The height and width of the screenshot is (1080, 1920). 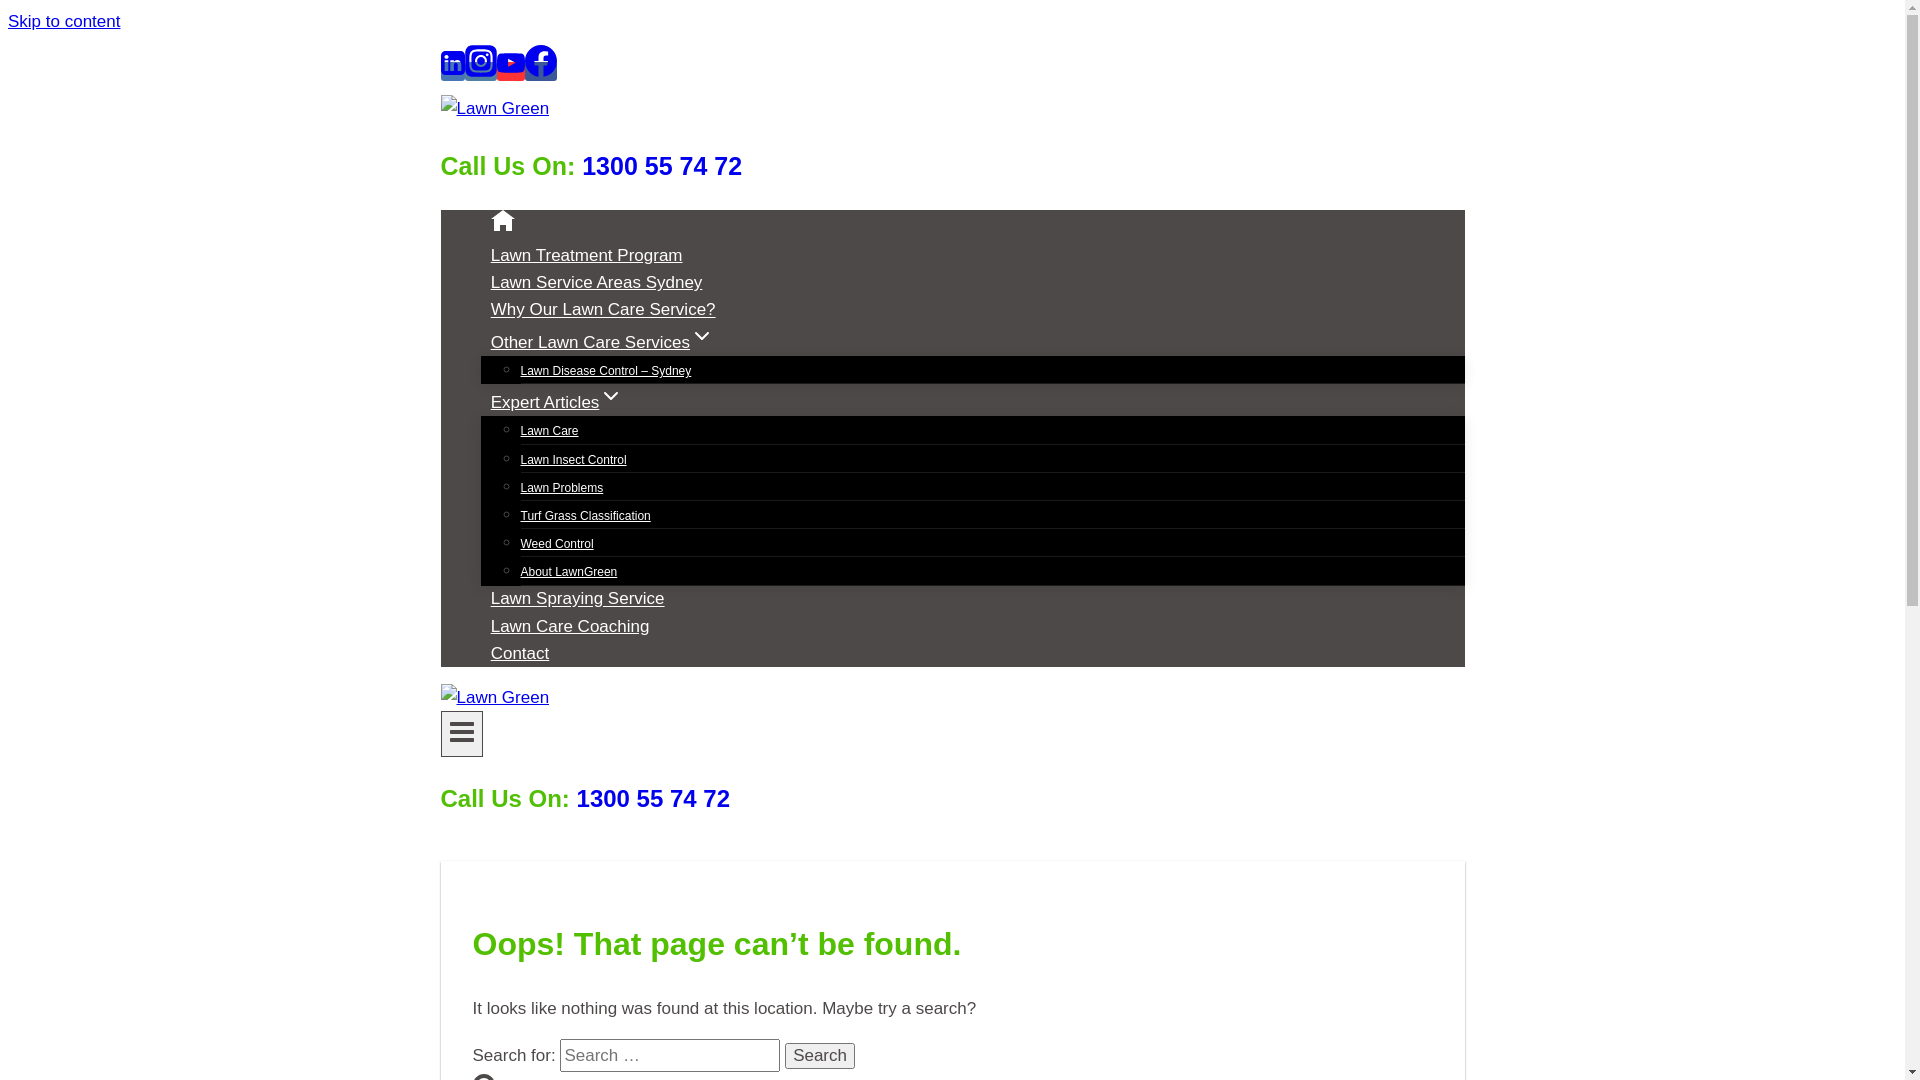 What do you see at coordinates (549, 431) in the screenshot?
I see `Lawn Care` at bounding box center [549, 431].